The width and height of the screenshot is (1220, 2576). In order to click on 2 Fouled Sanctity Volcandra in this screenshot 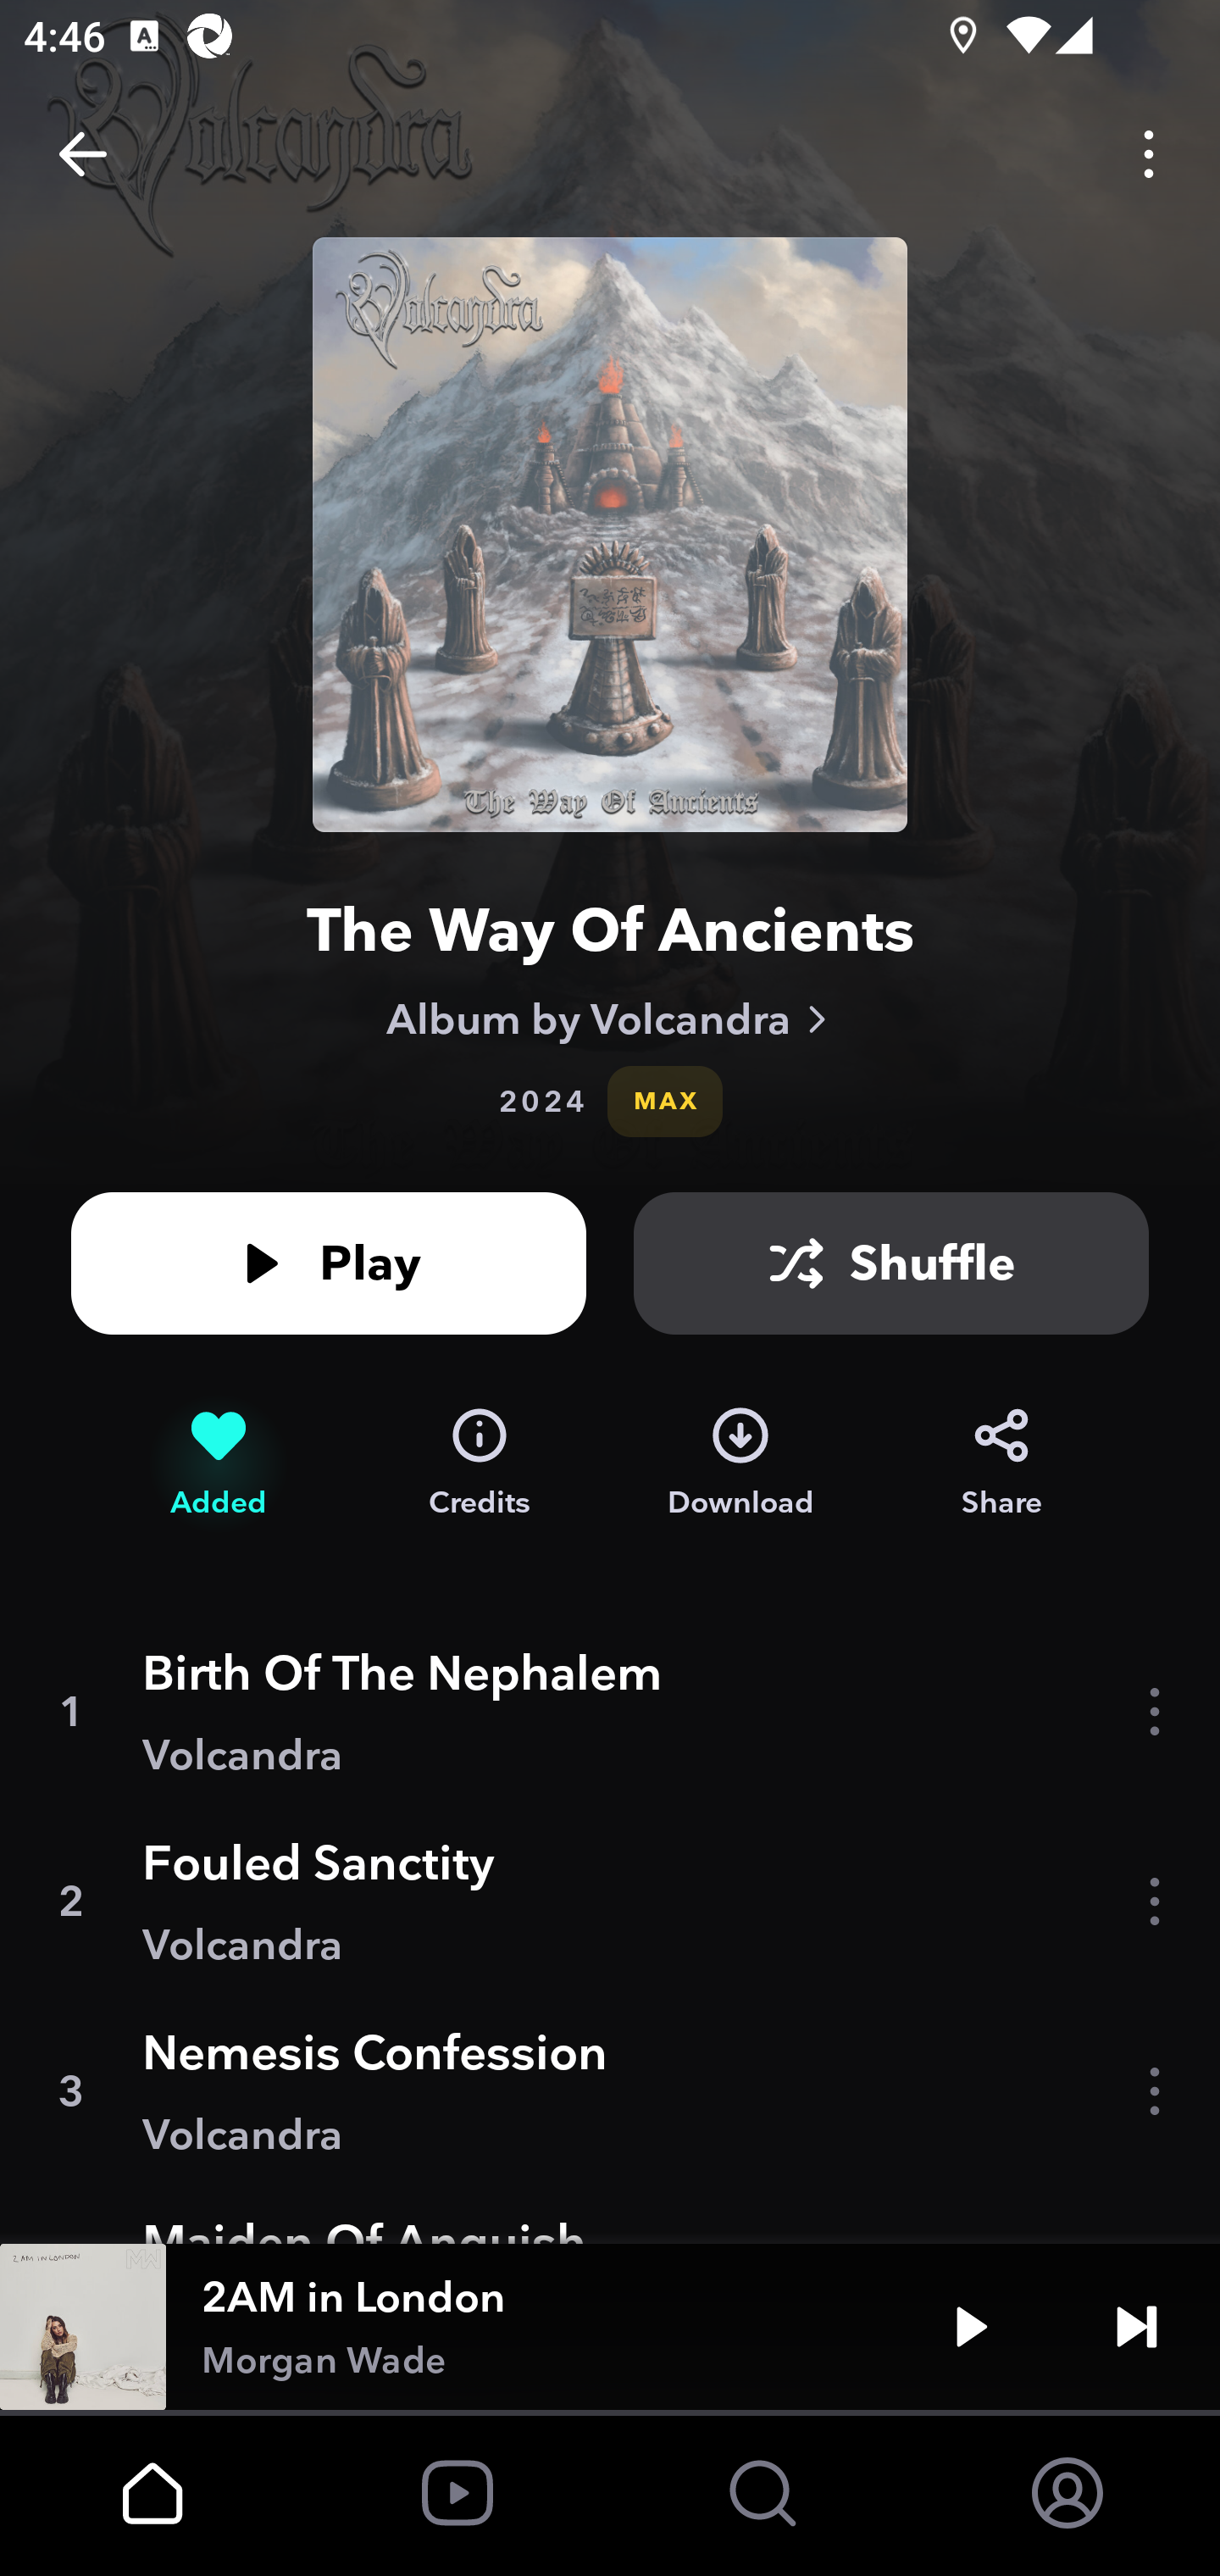, I will do `click(610, 1901)`.